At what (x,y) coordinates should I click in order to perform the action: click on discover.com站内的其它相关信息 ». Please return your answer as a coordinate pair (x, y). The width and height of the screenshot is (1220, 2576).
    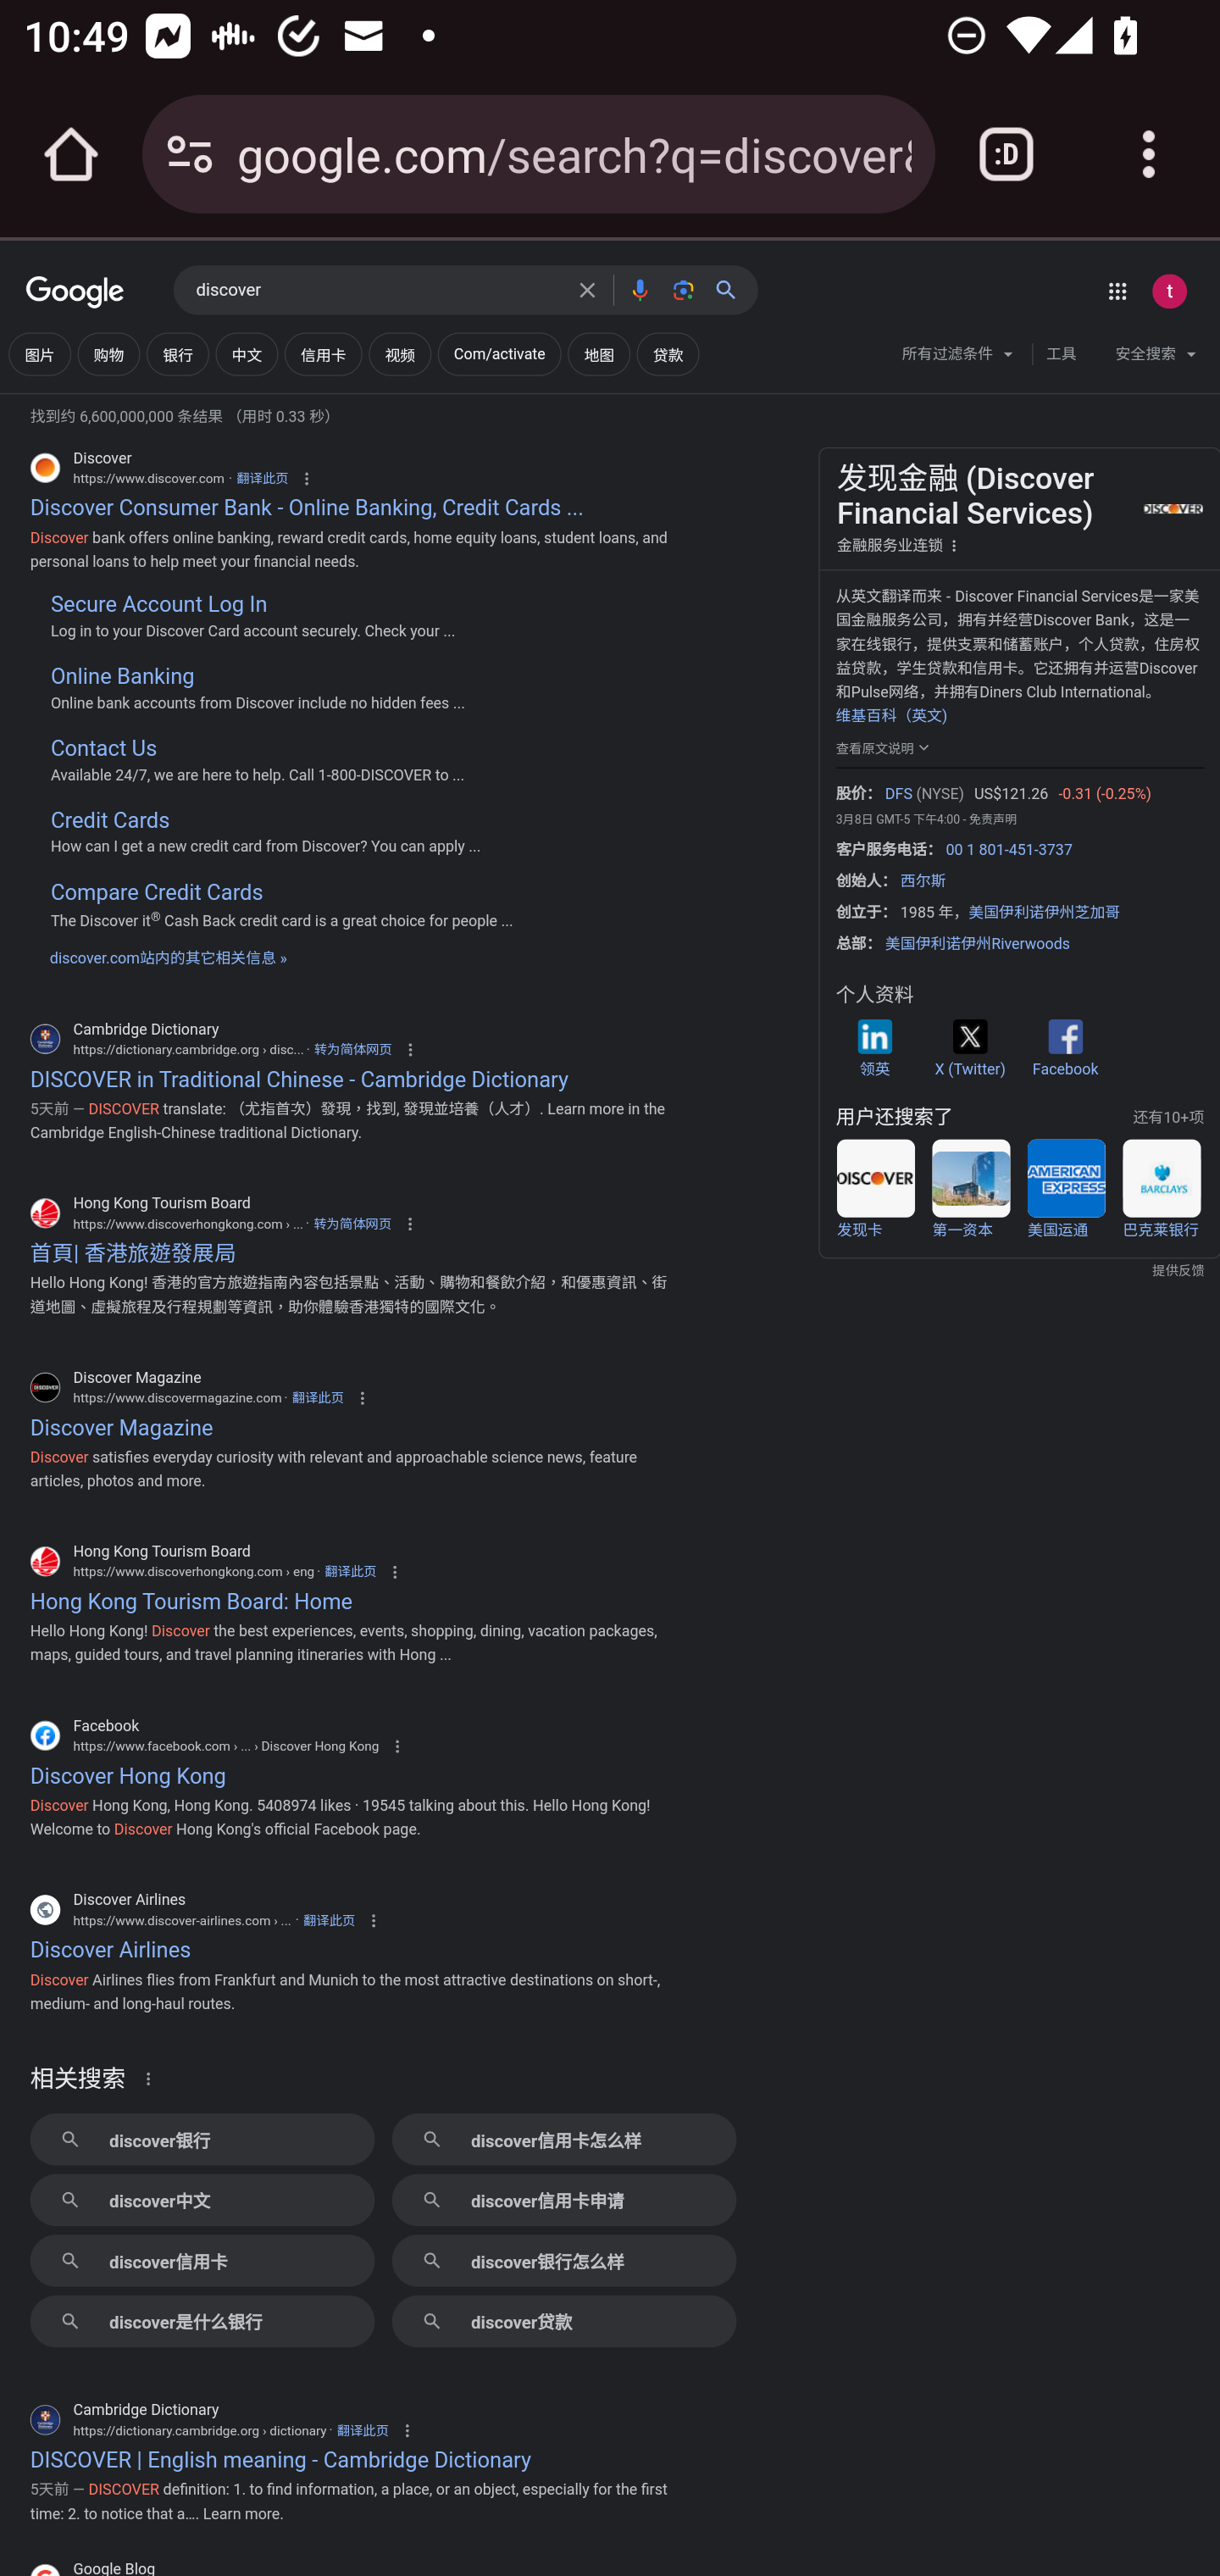
    Looking at the image, I should click on (168, 958).